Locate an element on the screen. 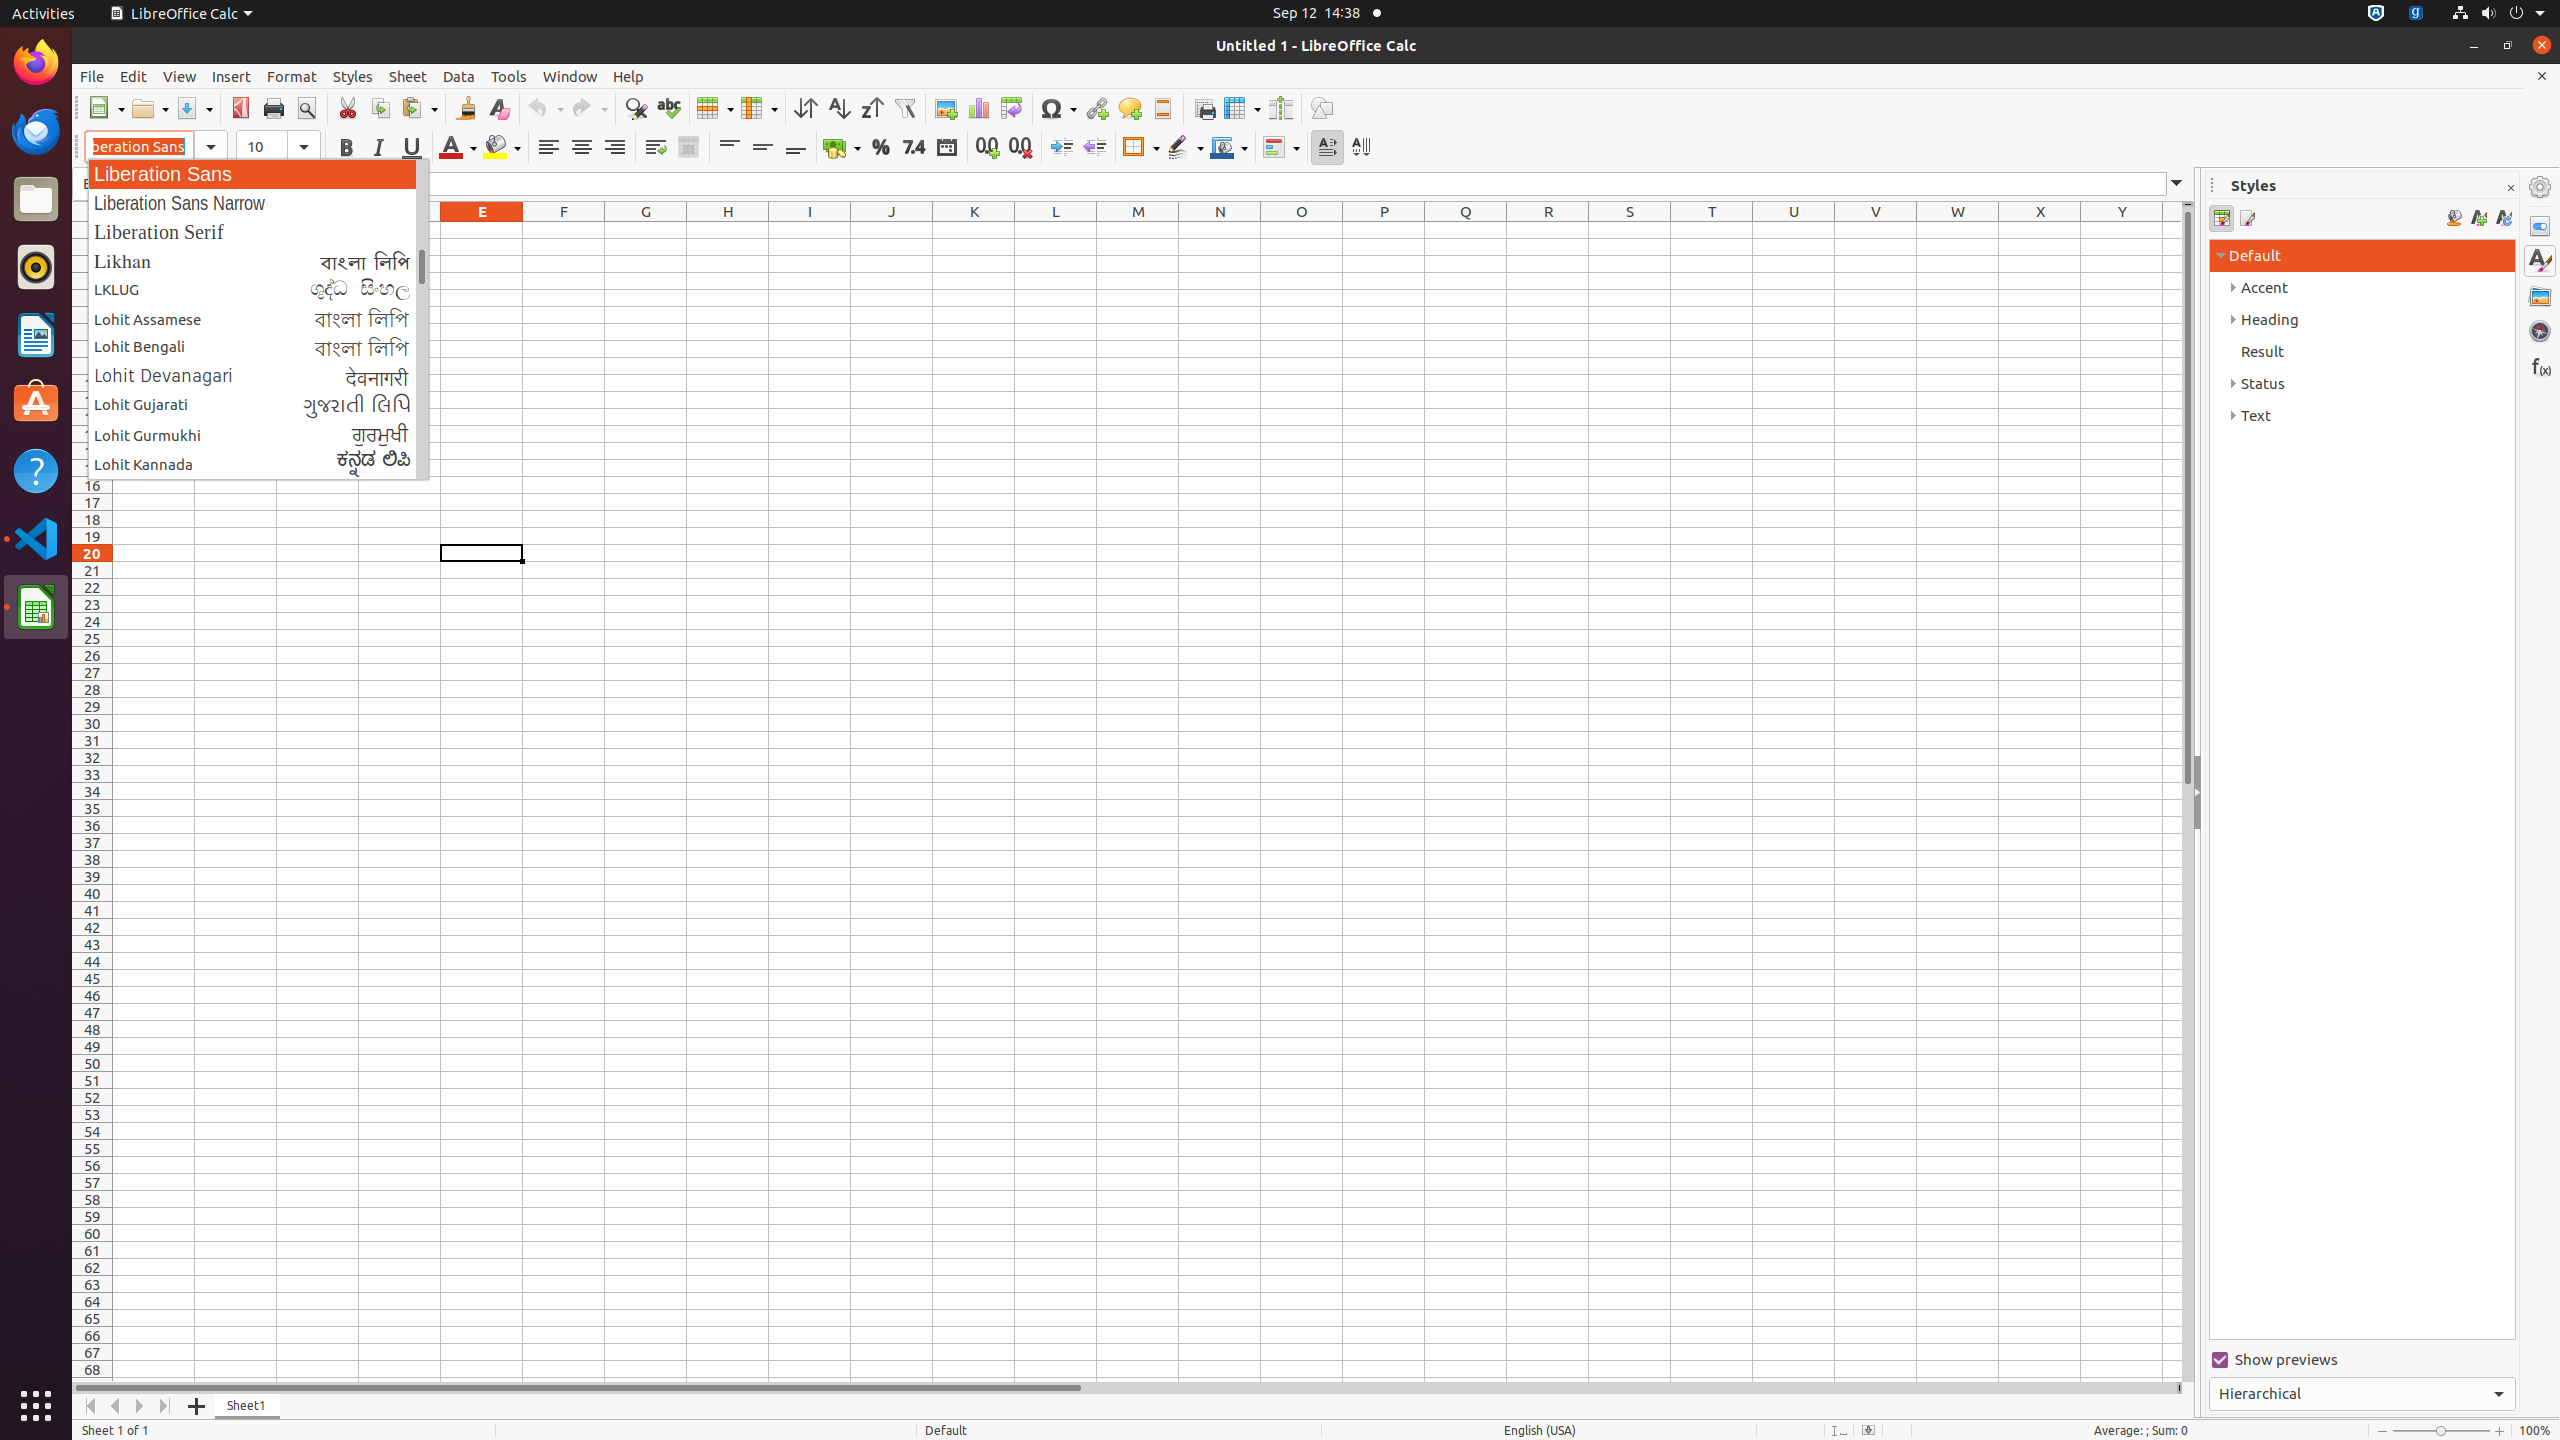  Q1 is located at coordinates (1466, 230).